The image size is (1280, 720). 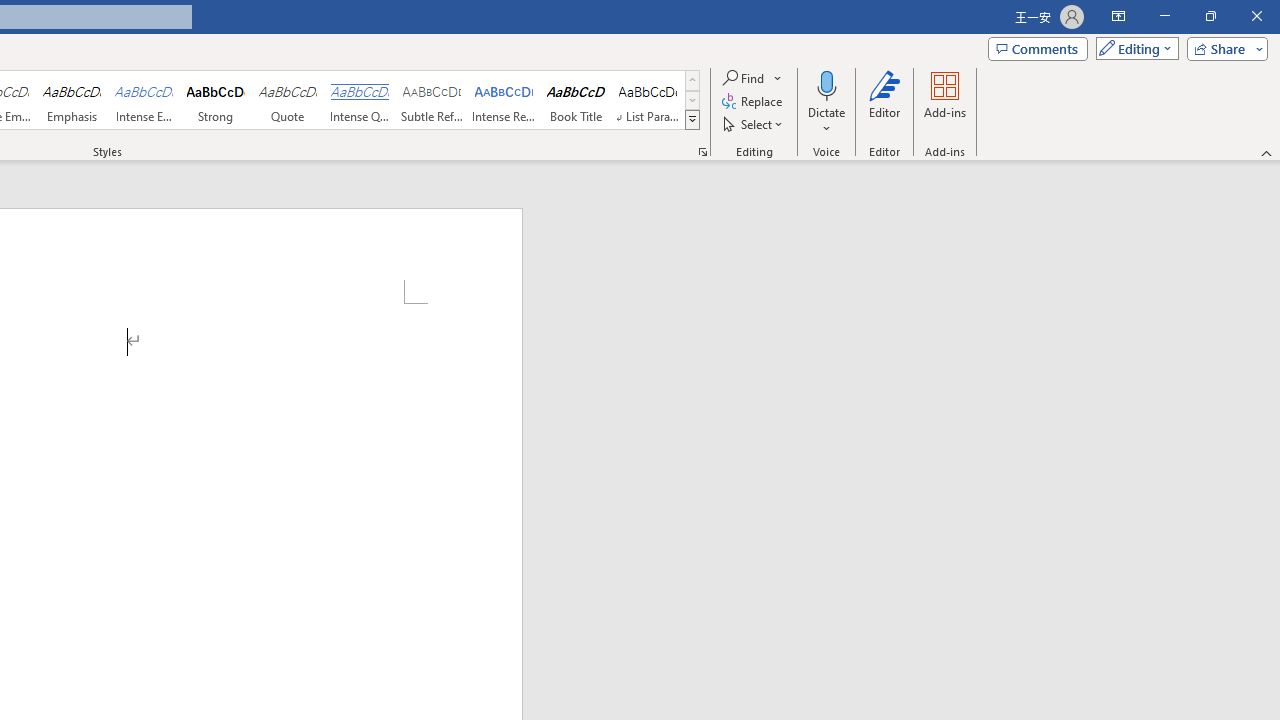 What do you see at coordinates (576, 100) in the screenshot?
I see `Book Title` at bounding box center [576, 100].